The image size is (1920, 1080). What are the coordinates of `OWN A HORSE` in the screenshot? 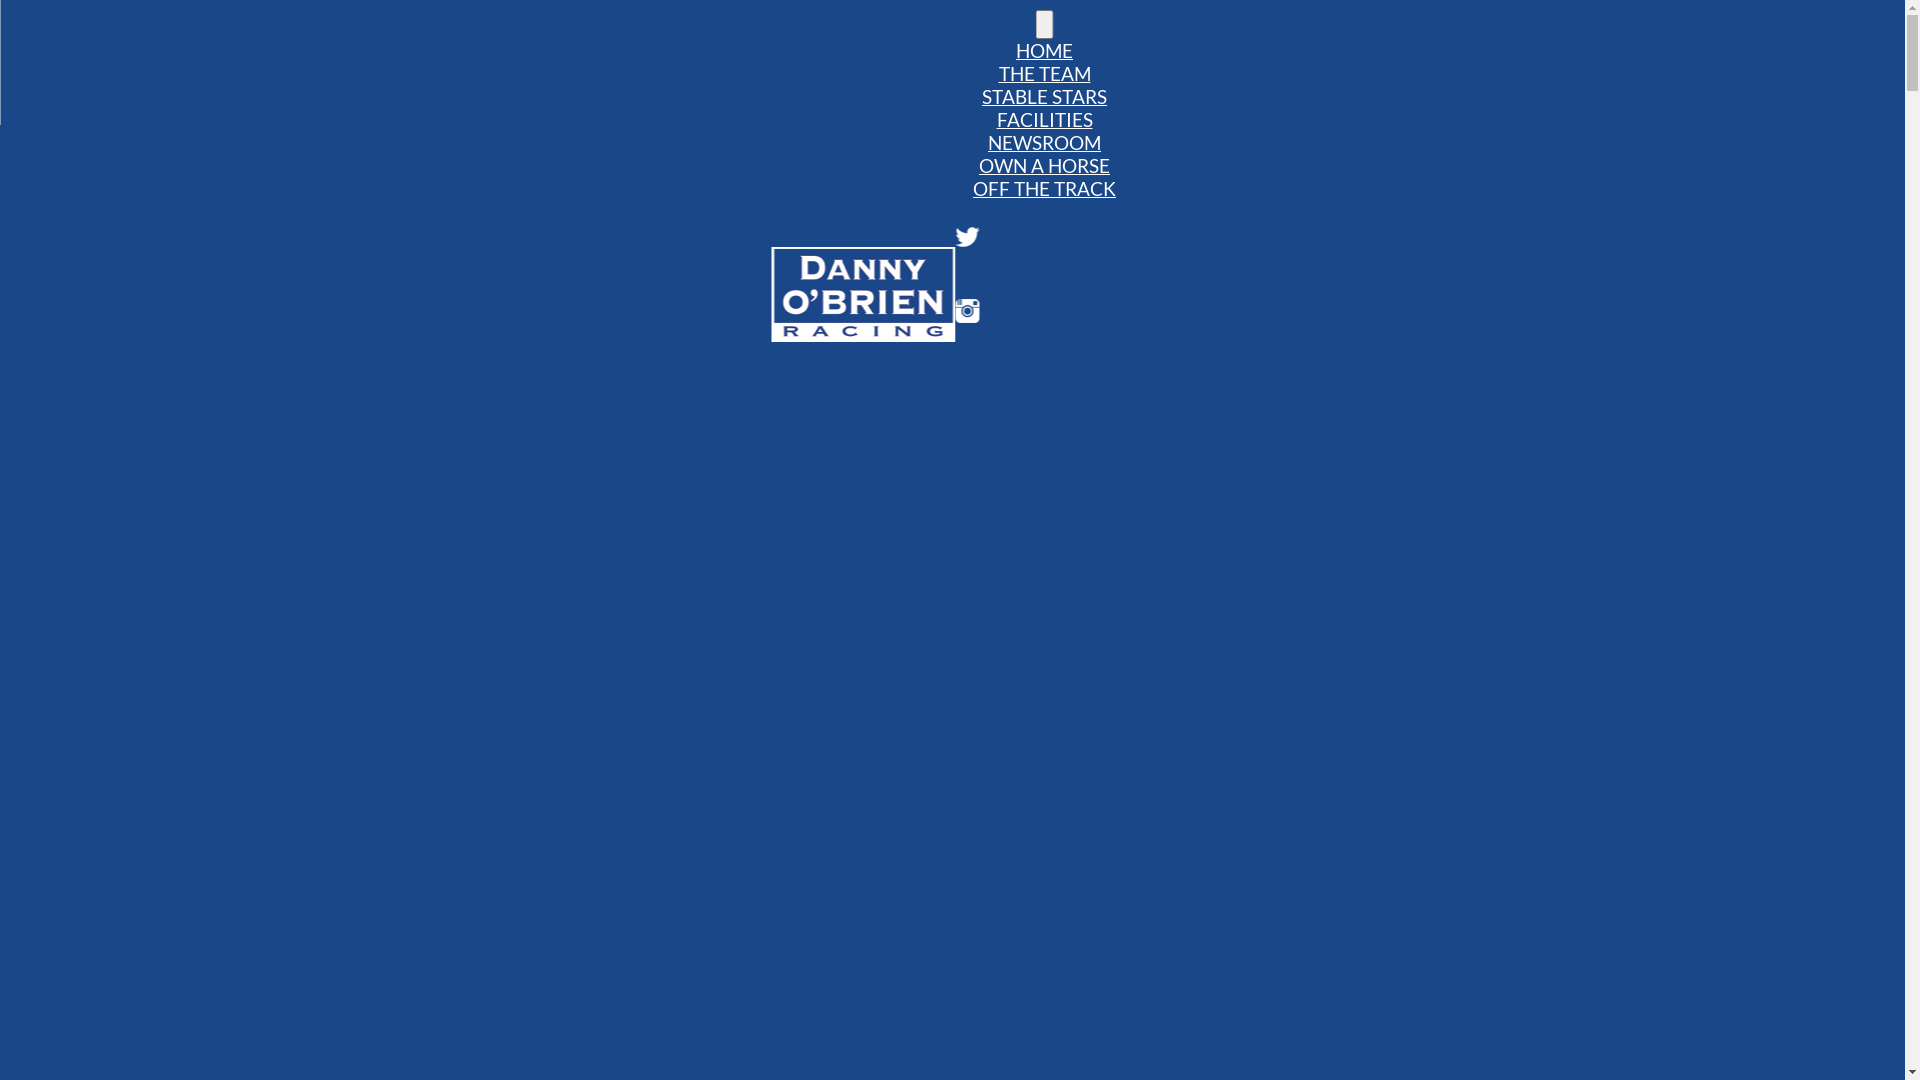 It's located at (1044, 166).